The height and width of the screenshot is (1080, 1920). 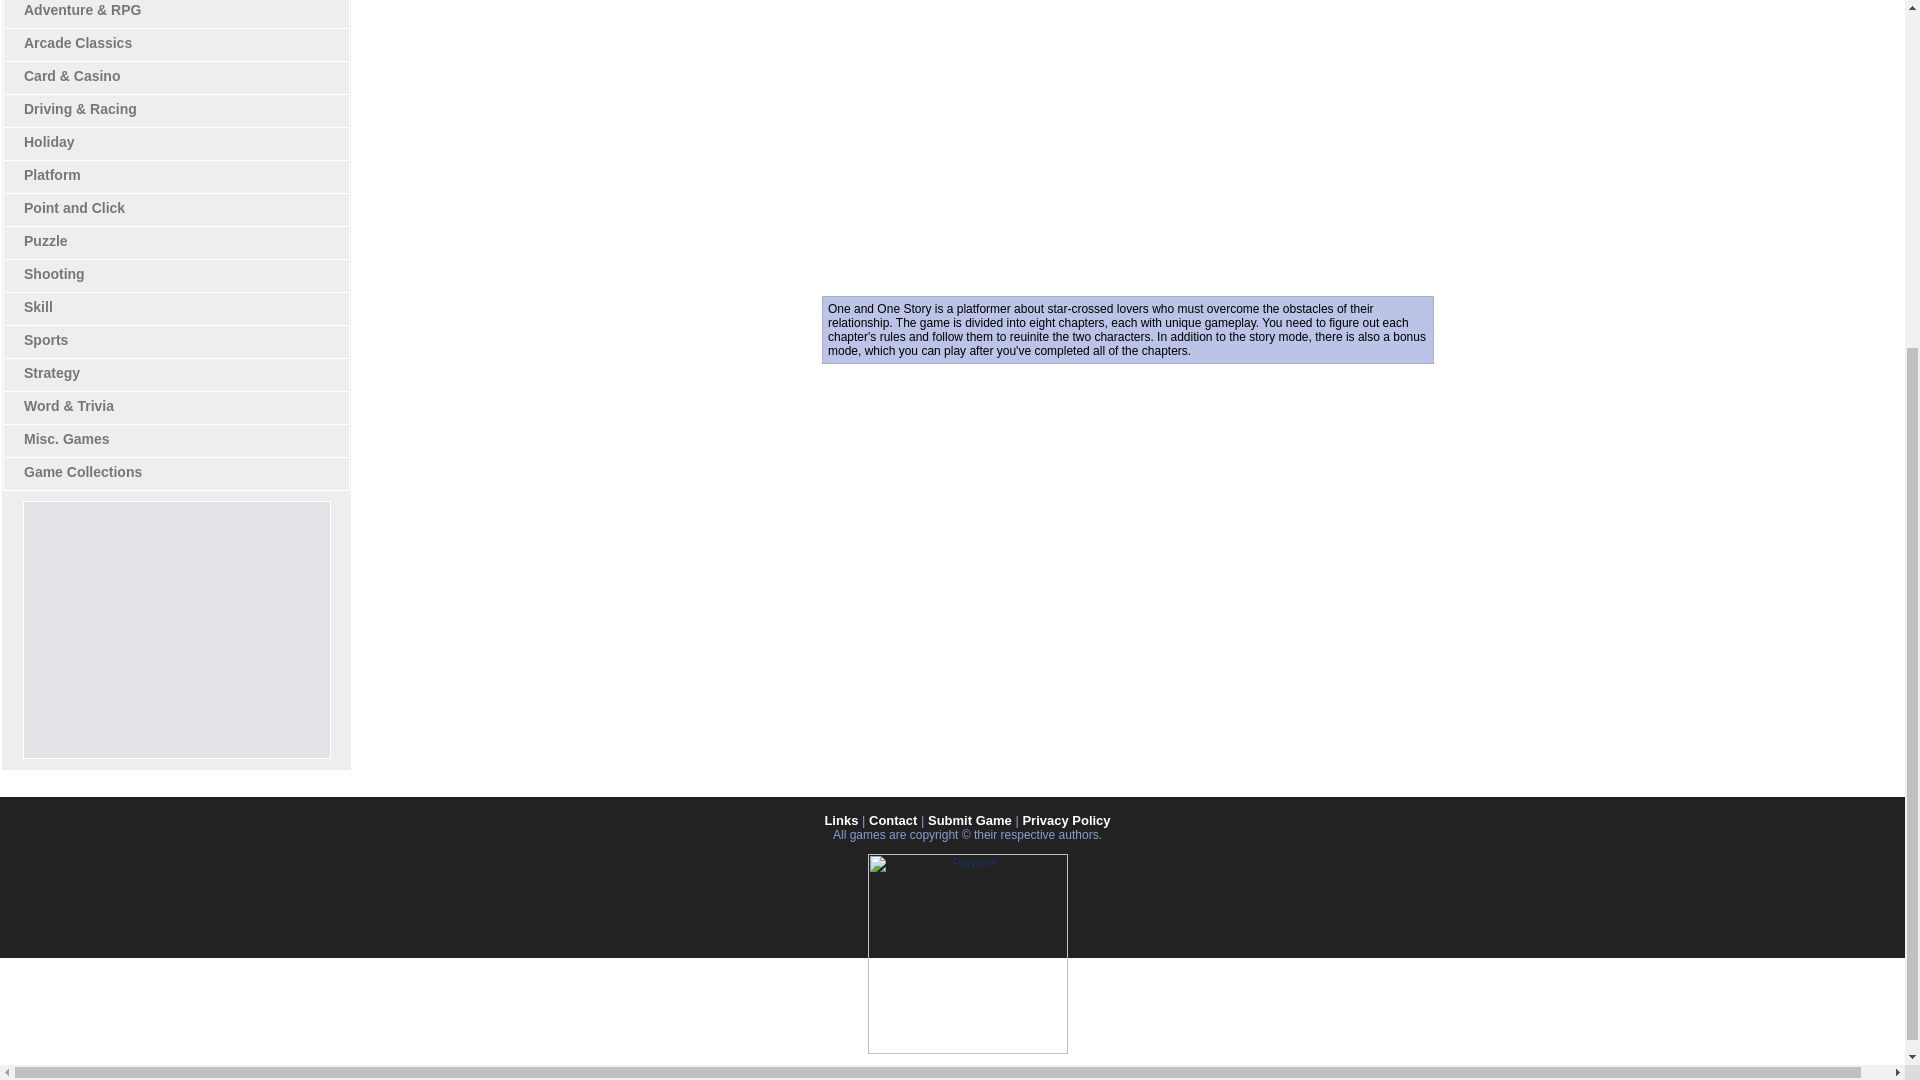 I want to click on Submit Game, so click(x=969, y=820).